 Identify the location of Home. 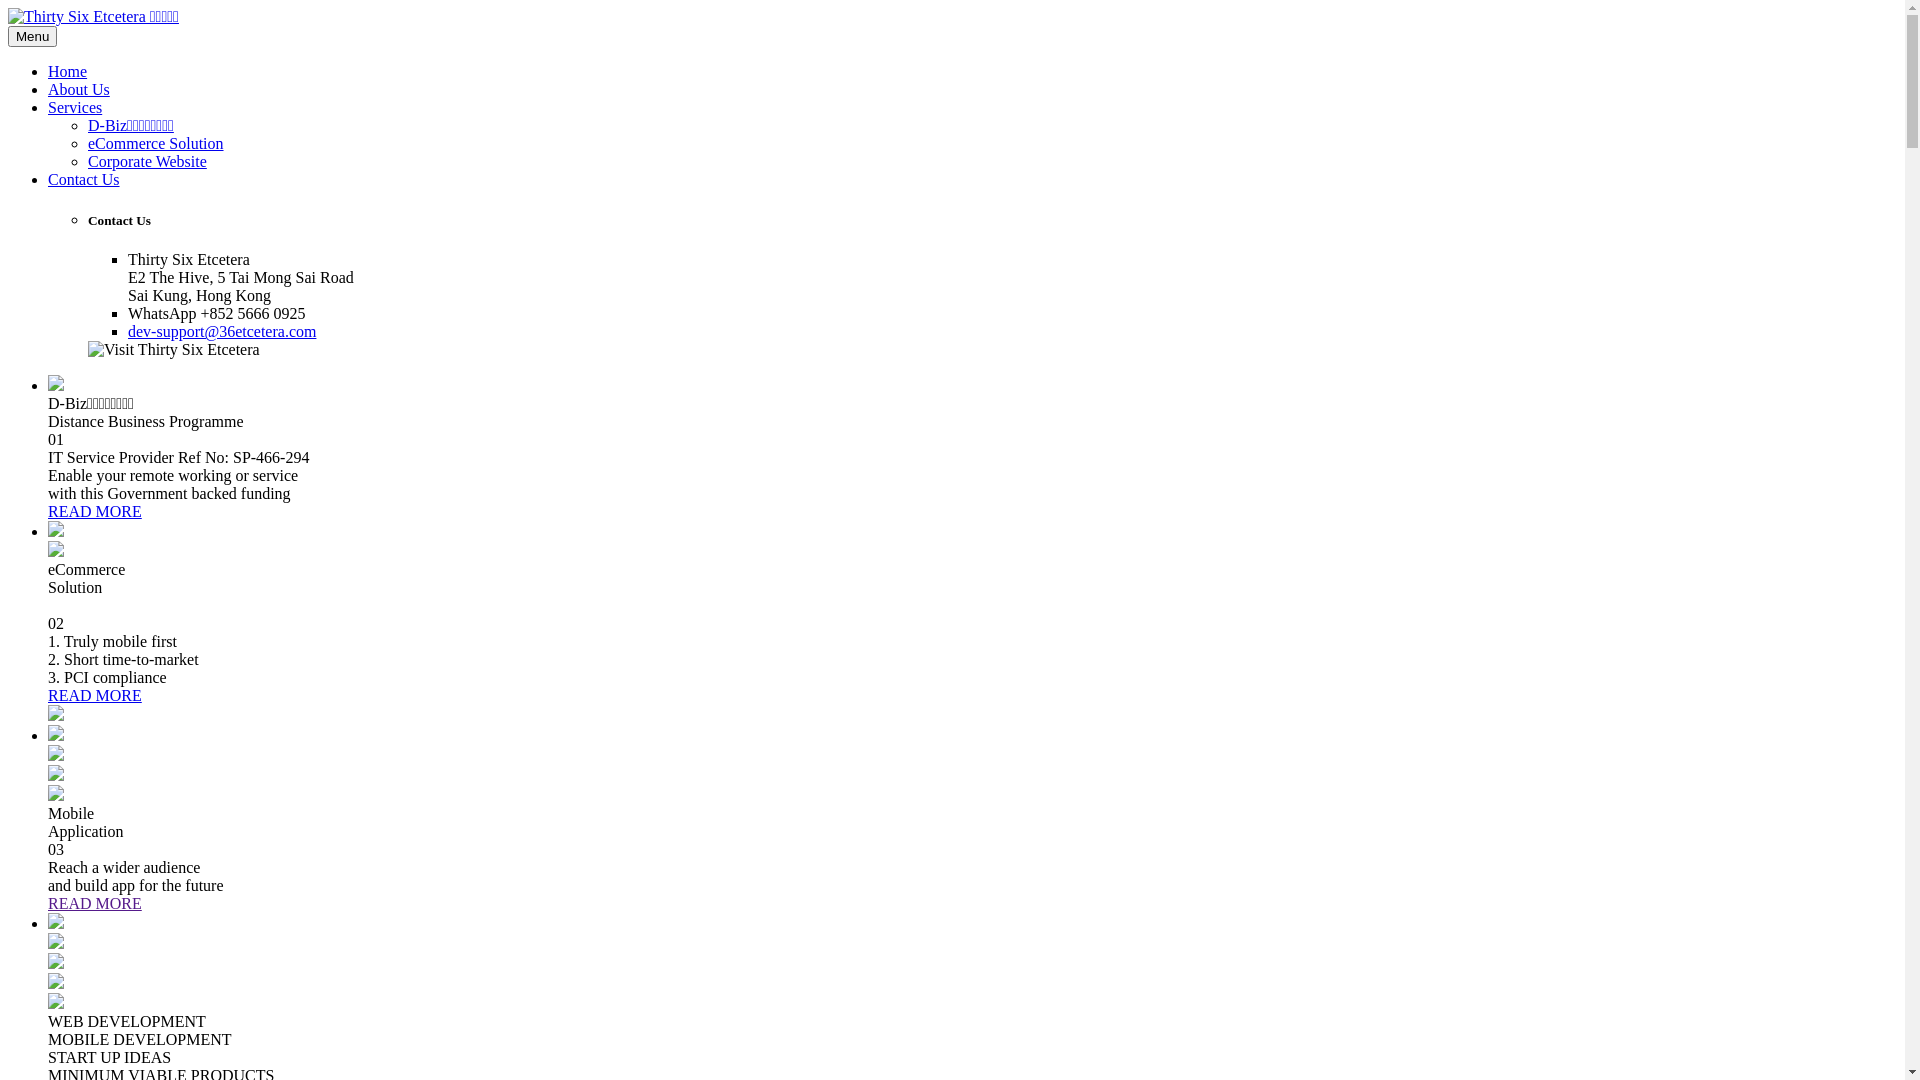
(972, 72).